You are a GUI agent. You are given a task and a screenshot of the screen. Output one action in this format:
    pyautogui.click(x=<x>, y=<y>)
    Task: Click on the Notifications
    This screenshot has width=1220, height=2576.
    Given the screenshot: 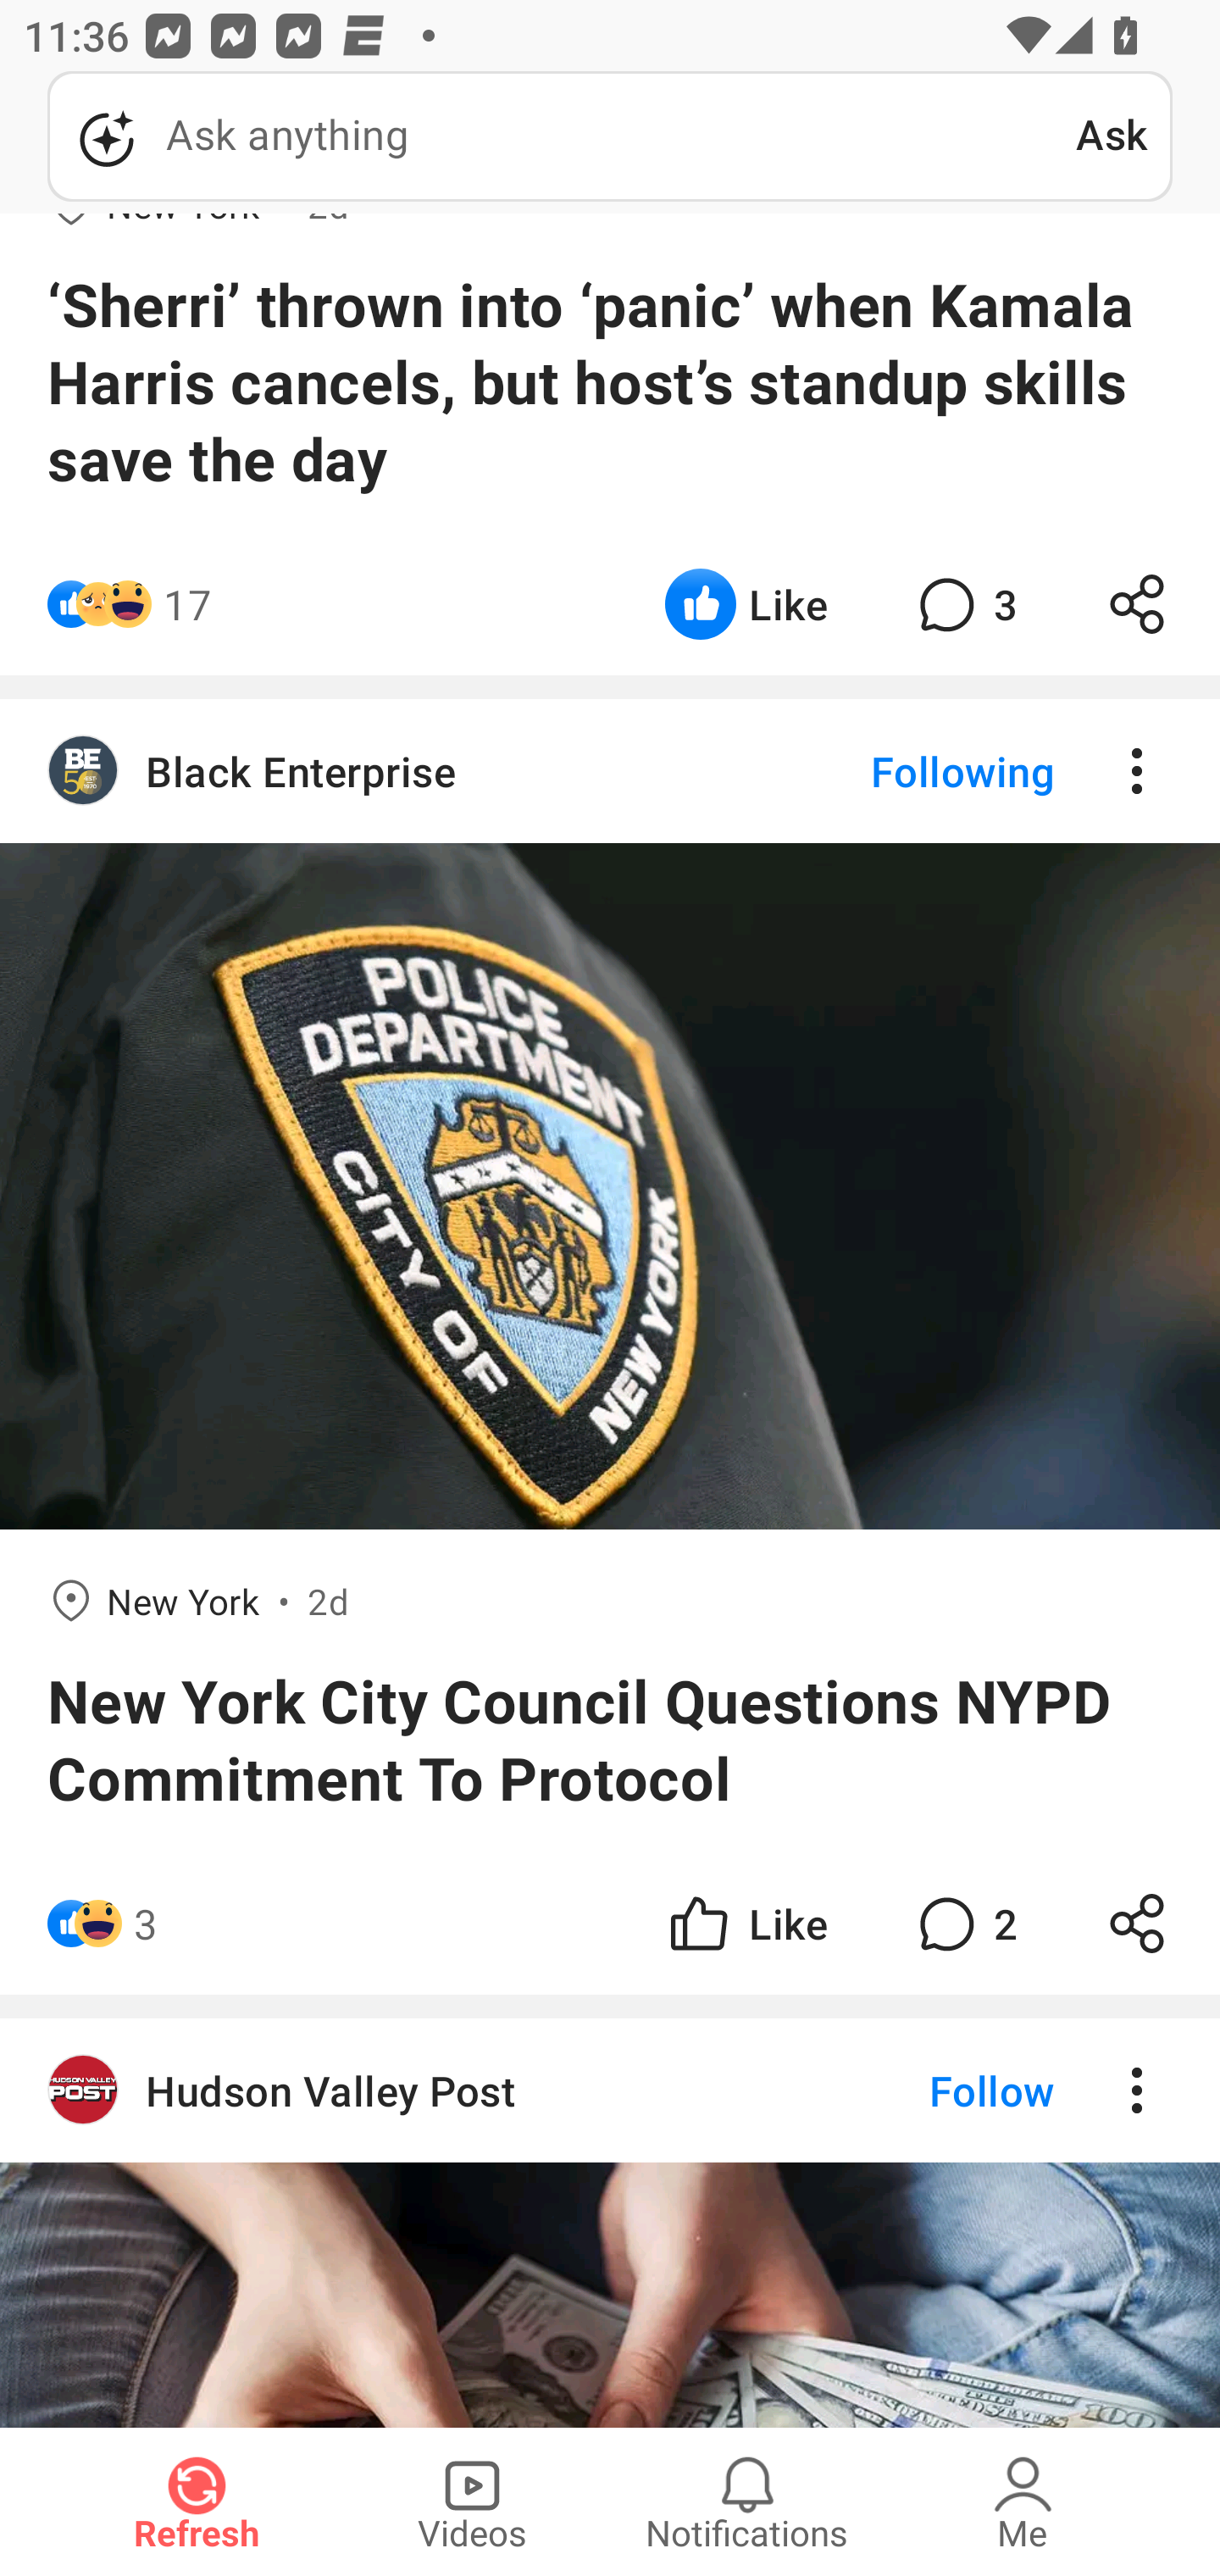 What is the action you would take?
    pyautogui.click(x=747, y=2501)
    